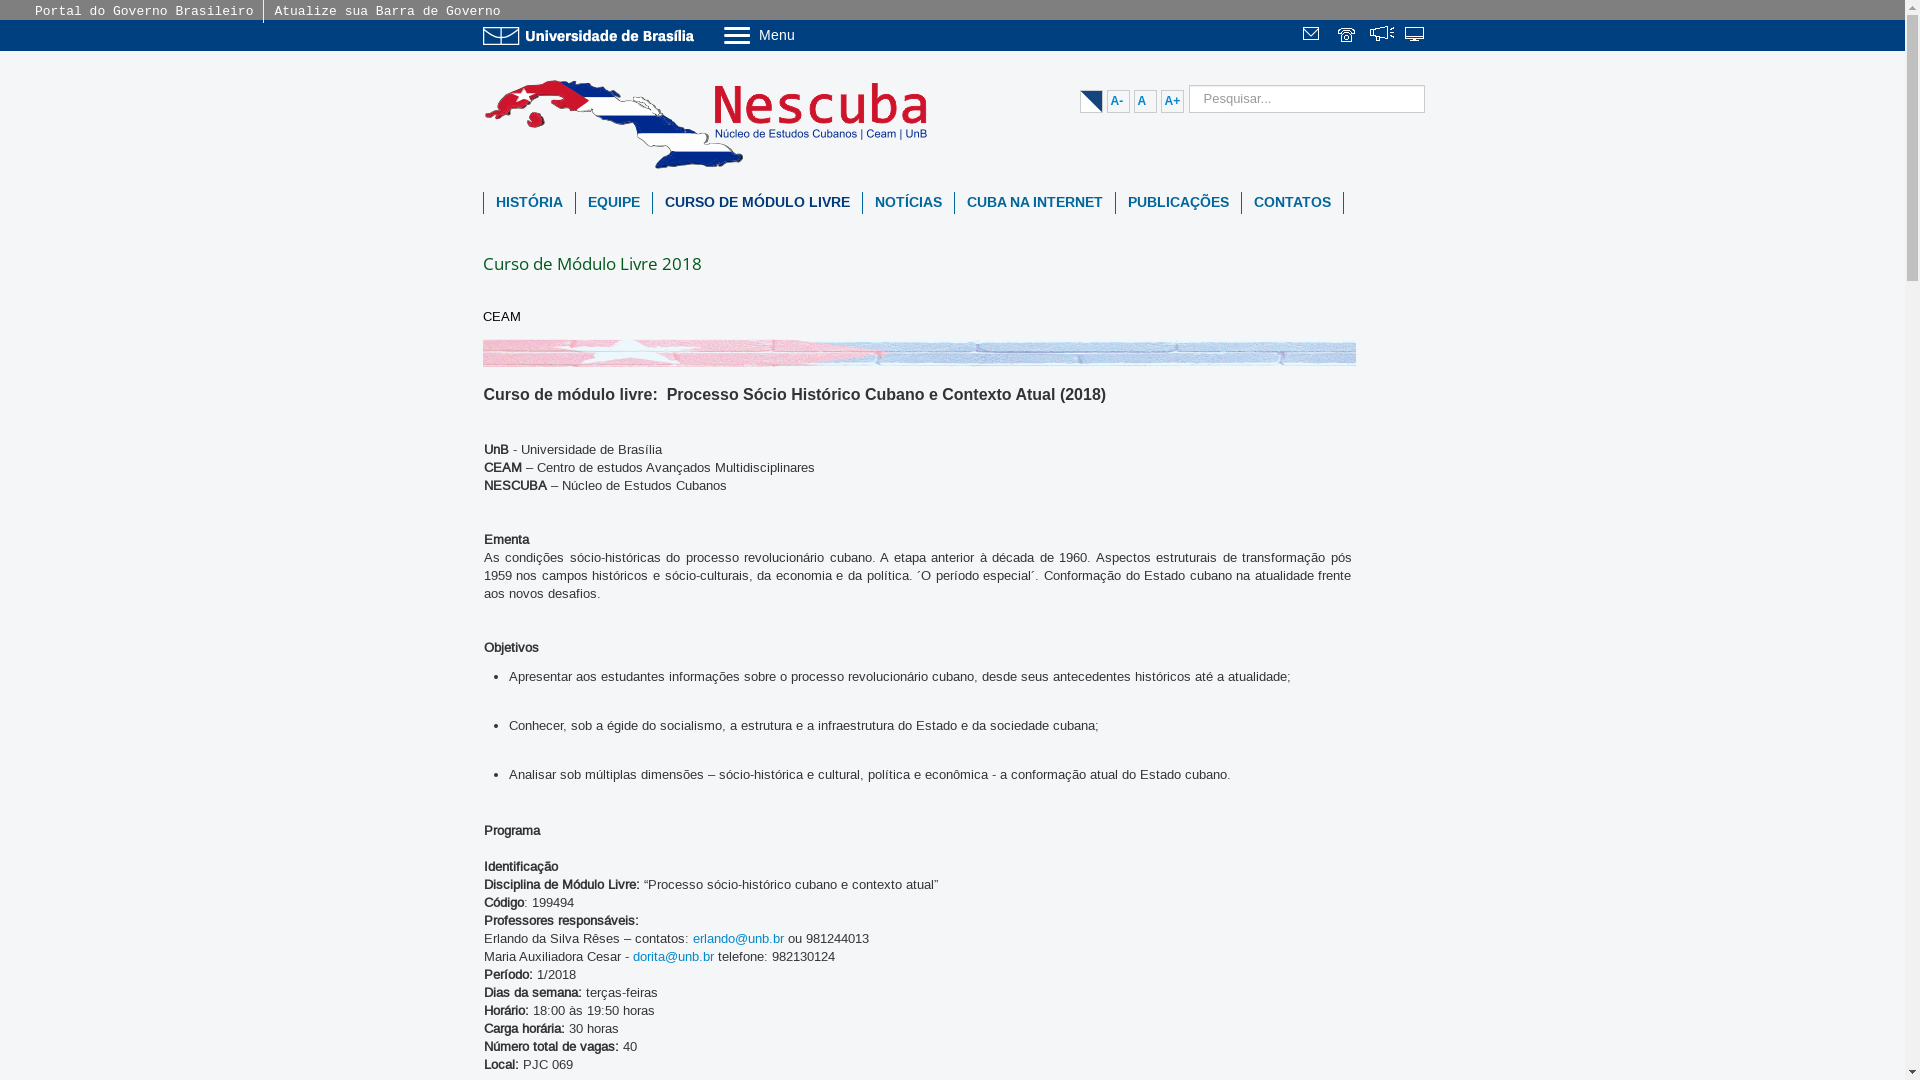 This screenshot has height=1080, width=1920. I want to click on A, so click(1146, 102).